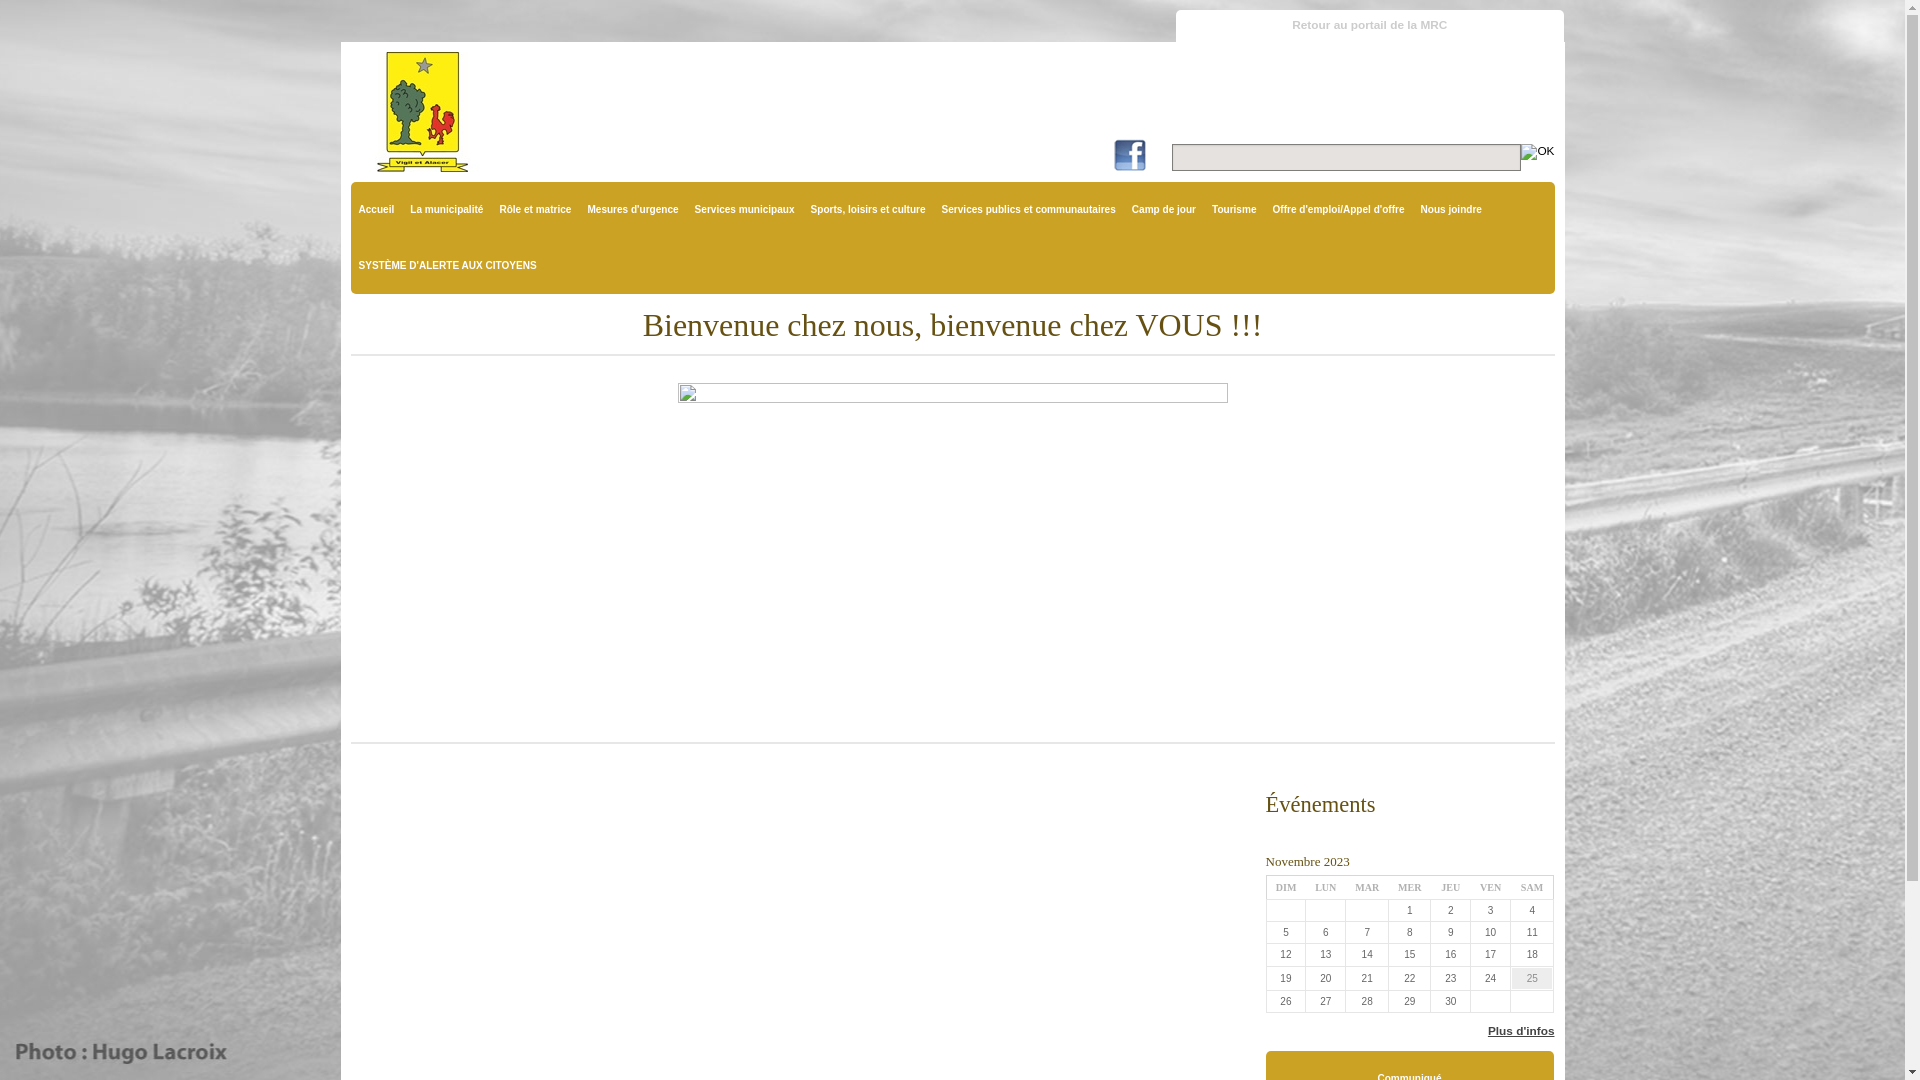 Image resolution: width=1920 pixels, height=1080 pixels. I want to click on Mesures d'urgence, so click(632, 210).